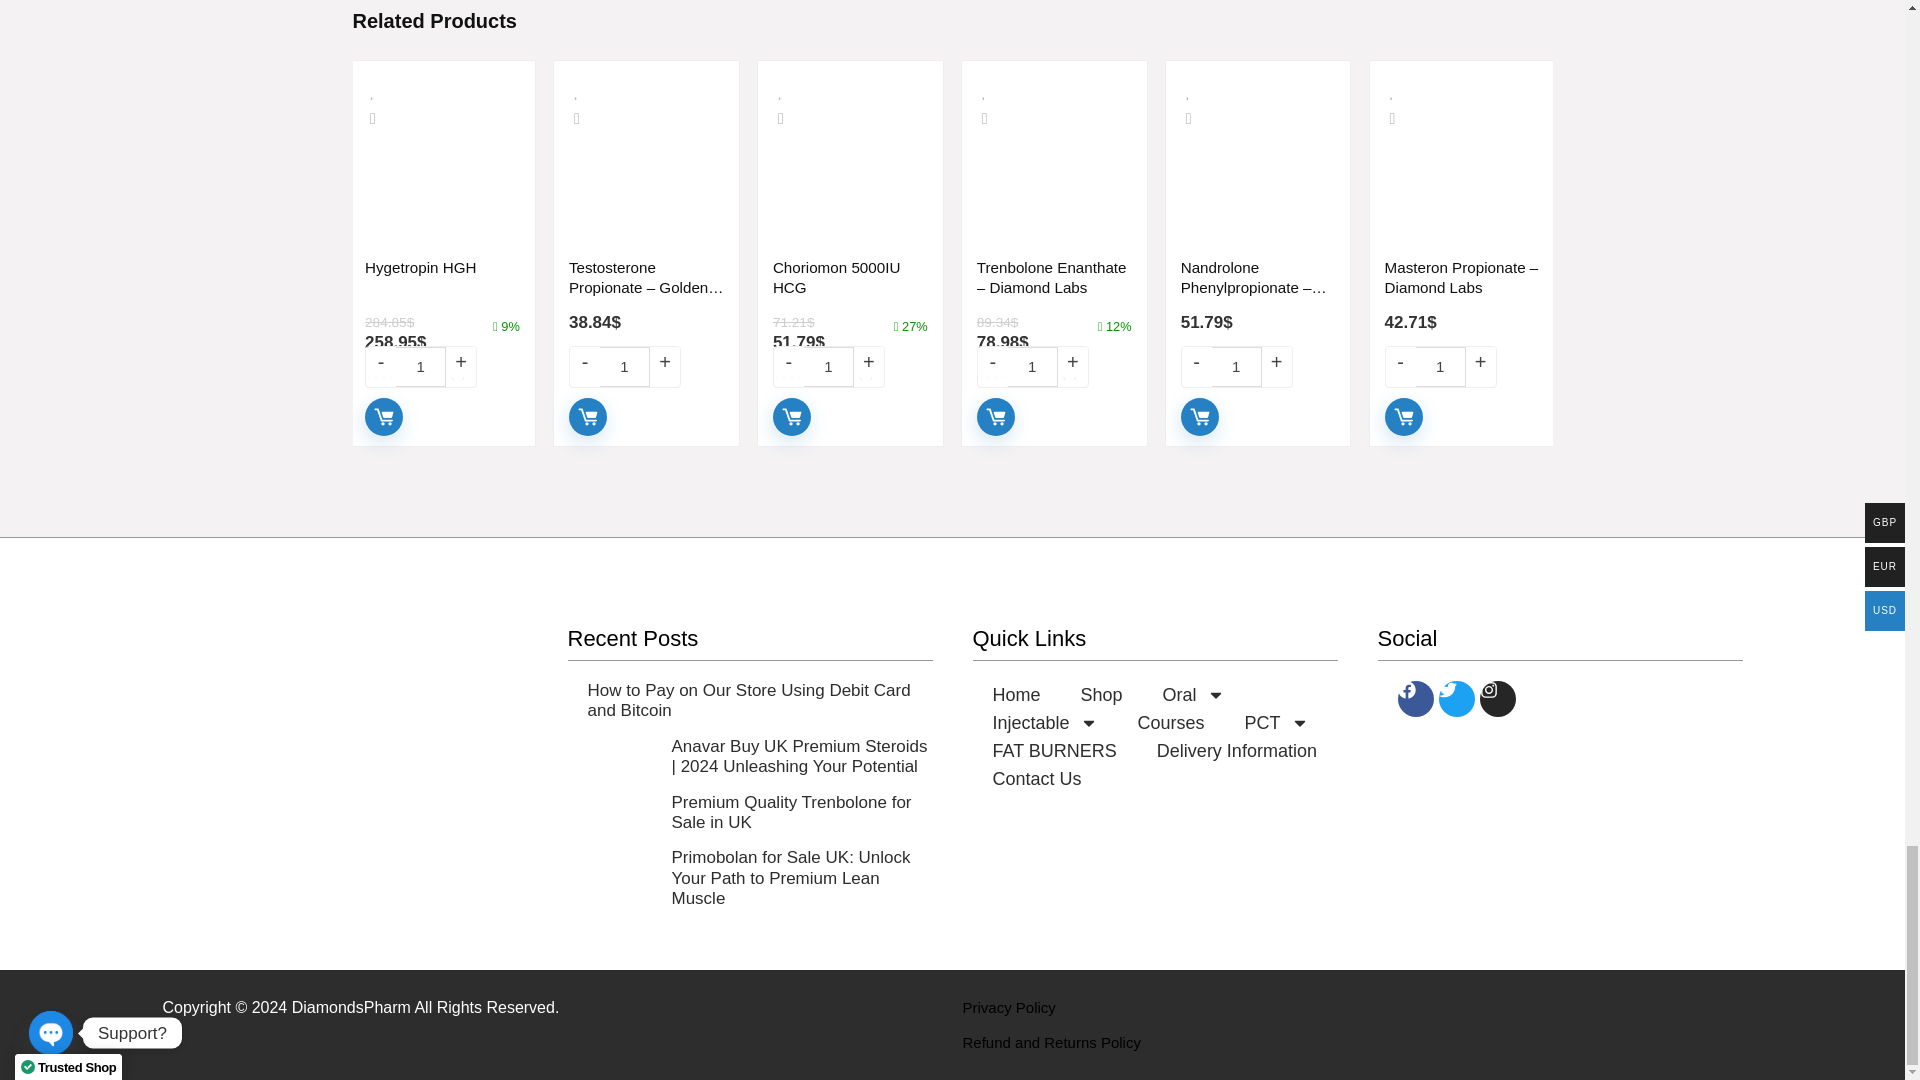 The width and height of the screenshot is (1920, 1080). Describe the element at coordinates (1236, 366) in the screenshot. I see `1` at that location.